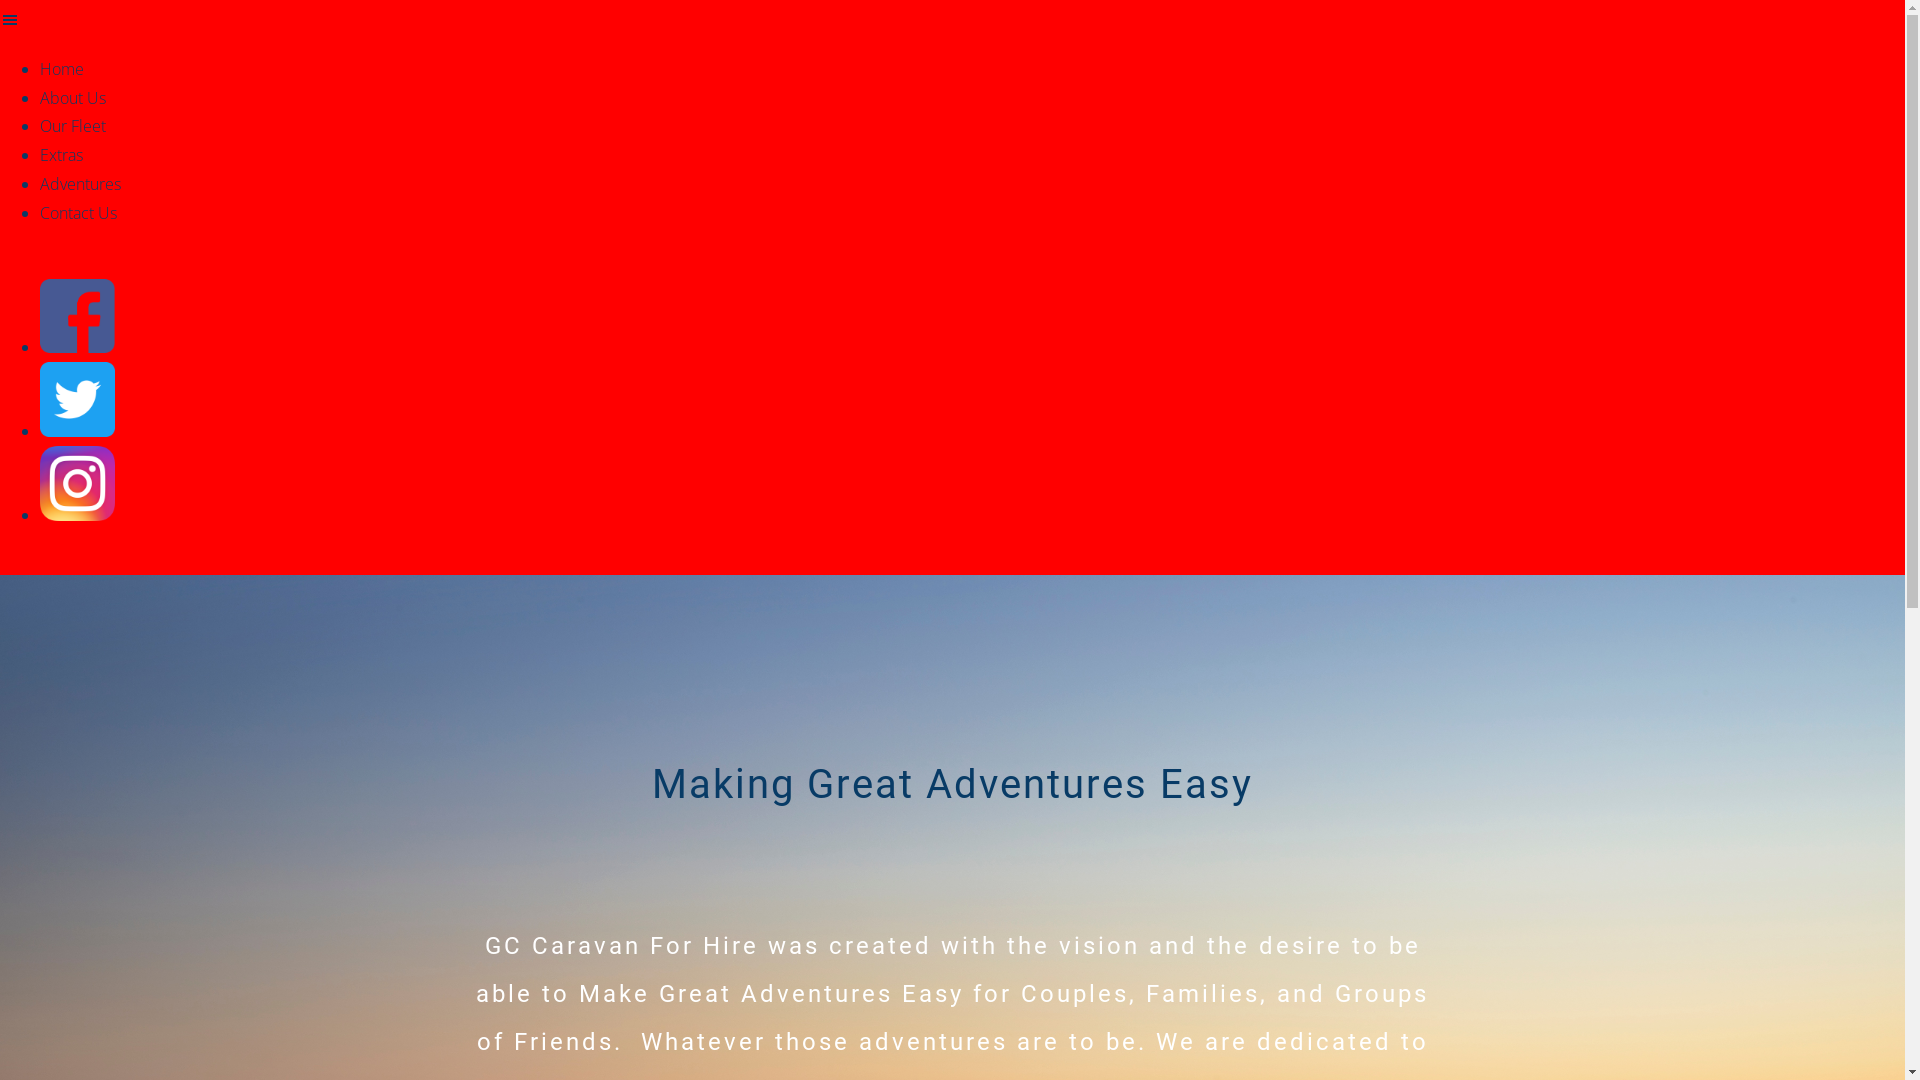  I want to click on Our Fleet, so click(73, 126).